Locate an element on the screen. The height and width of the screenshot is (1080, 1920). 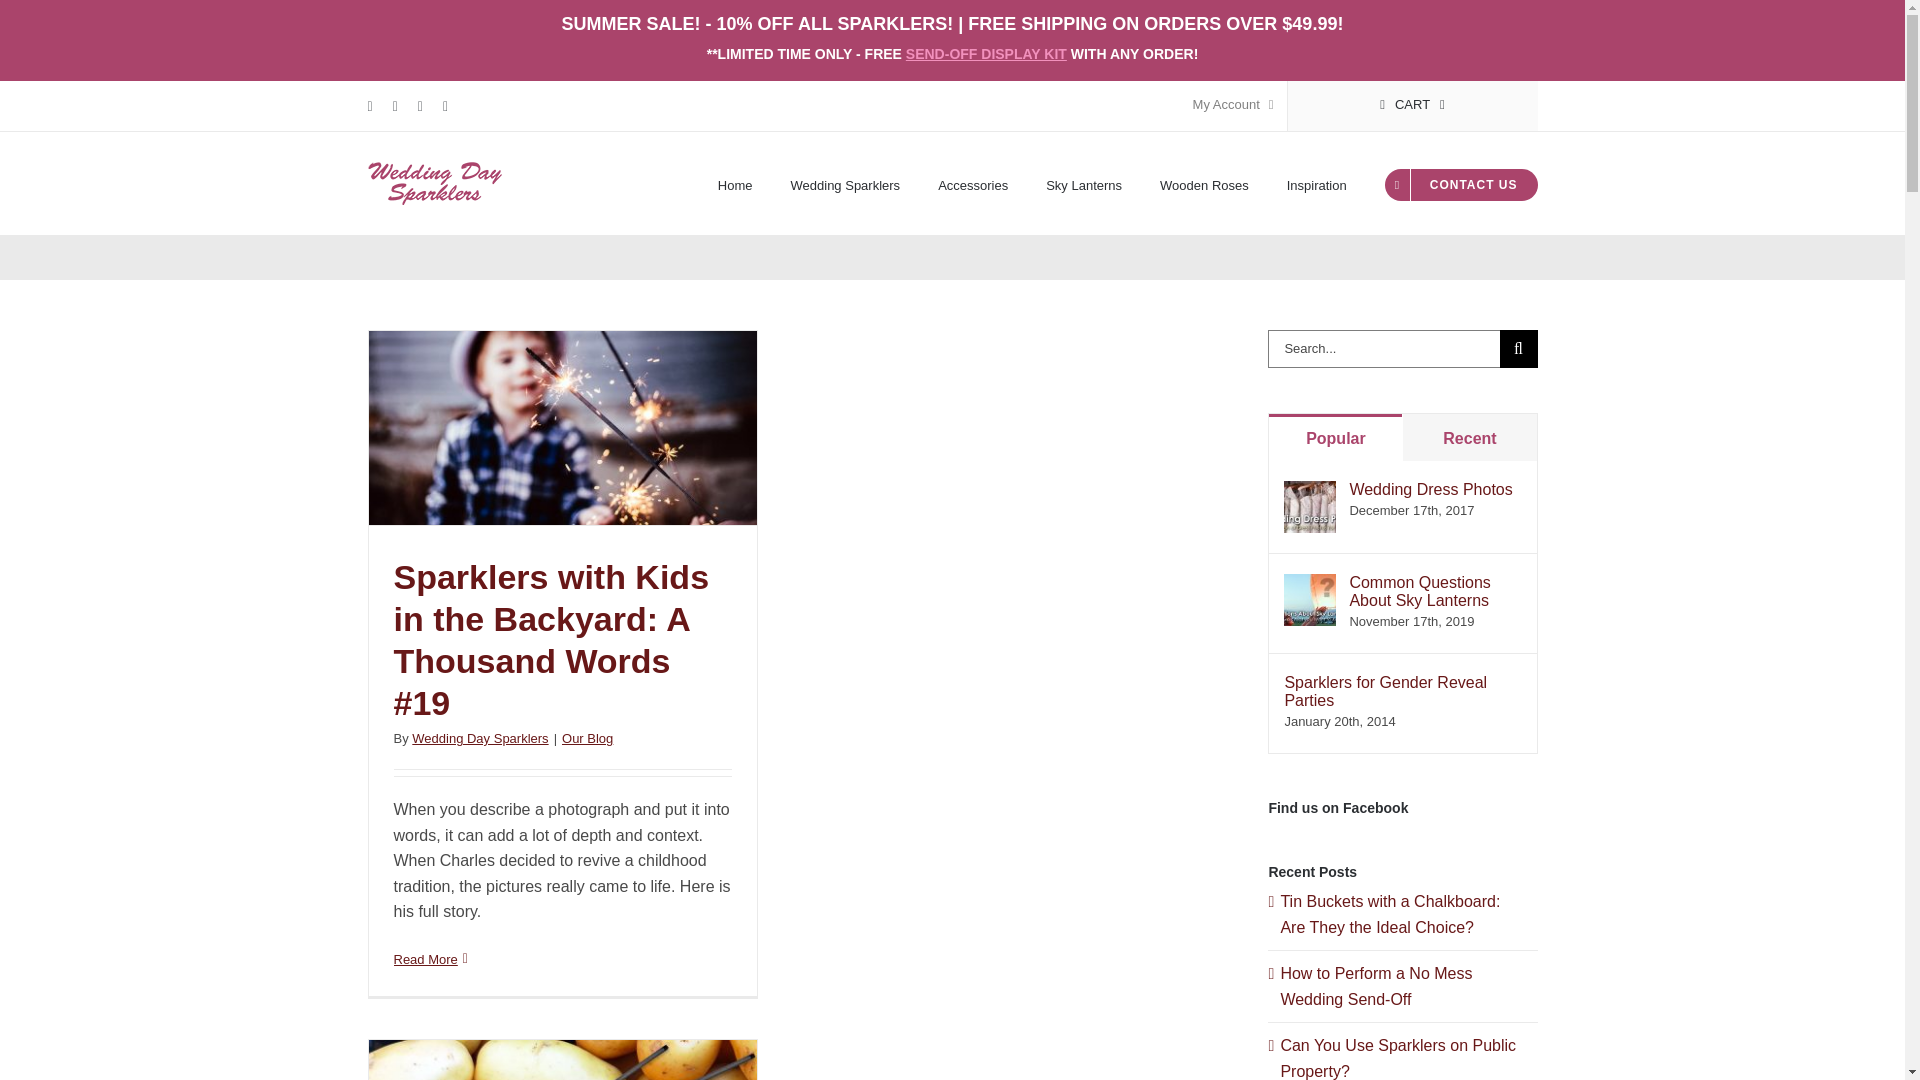
CART is located at coordinates (1412, 106).